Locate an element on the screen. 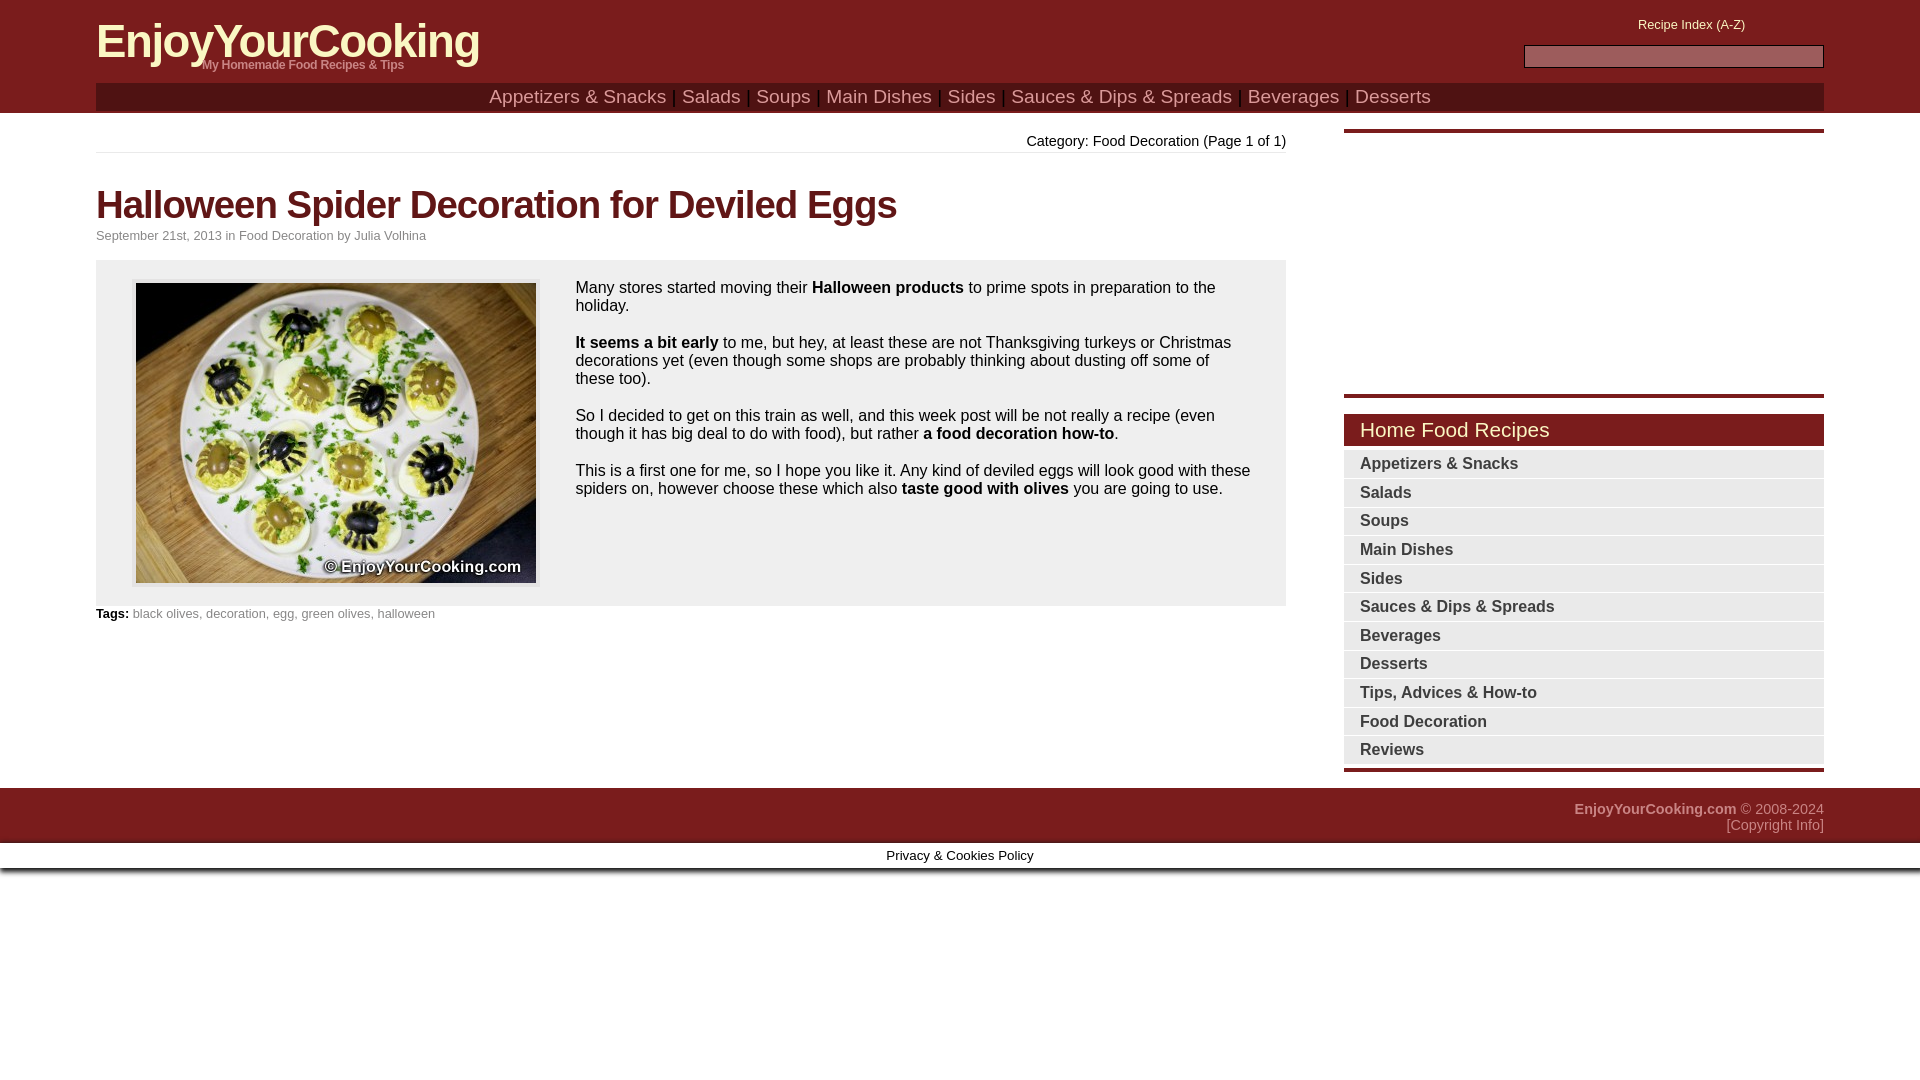 This screenshot has height=1080, width=1920. Follow EnjoyYourCooking on Twitter is located at coordinates (1768, 20).